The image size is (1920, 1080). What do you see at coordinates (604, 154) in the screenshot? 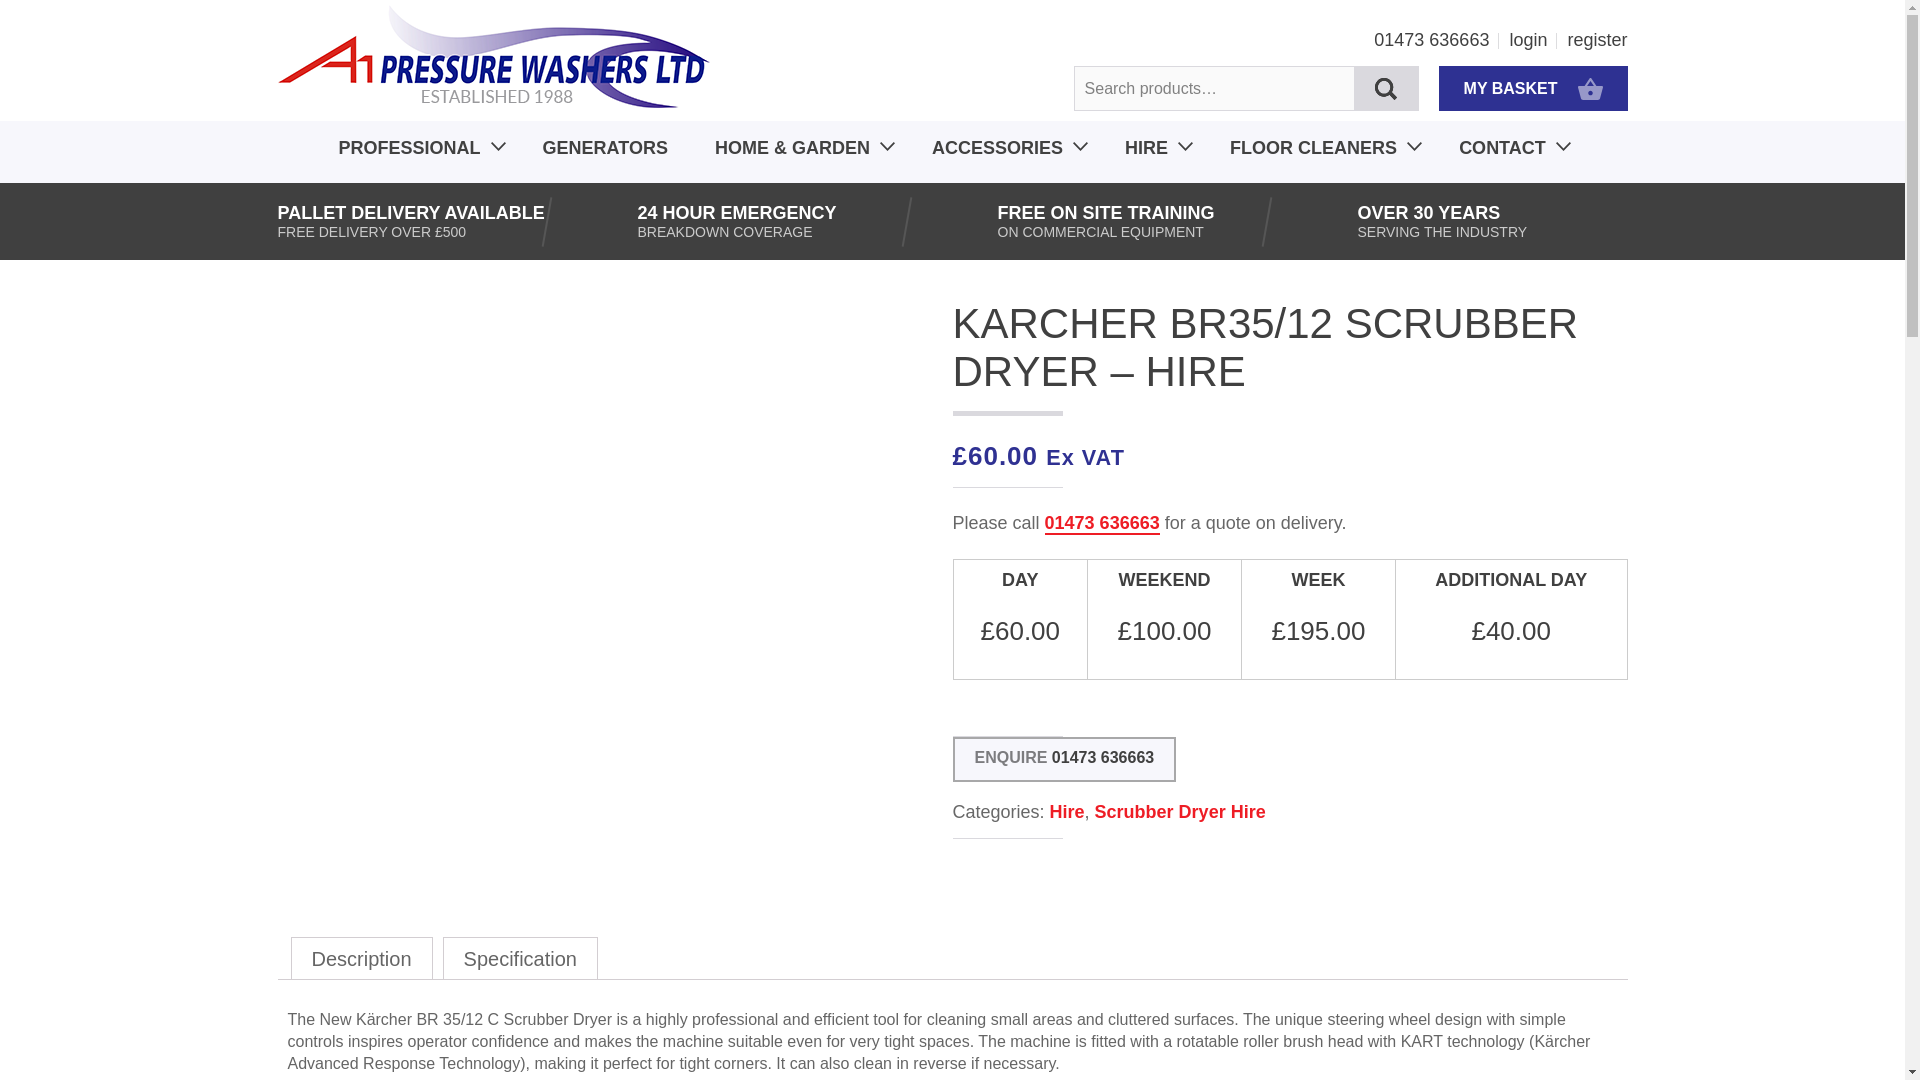
I see `GENERATORS` at bounding box center [604, 154].